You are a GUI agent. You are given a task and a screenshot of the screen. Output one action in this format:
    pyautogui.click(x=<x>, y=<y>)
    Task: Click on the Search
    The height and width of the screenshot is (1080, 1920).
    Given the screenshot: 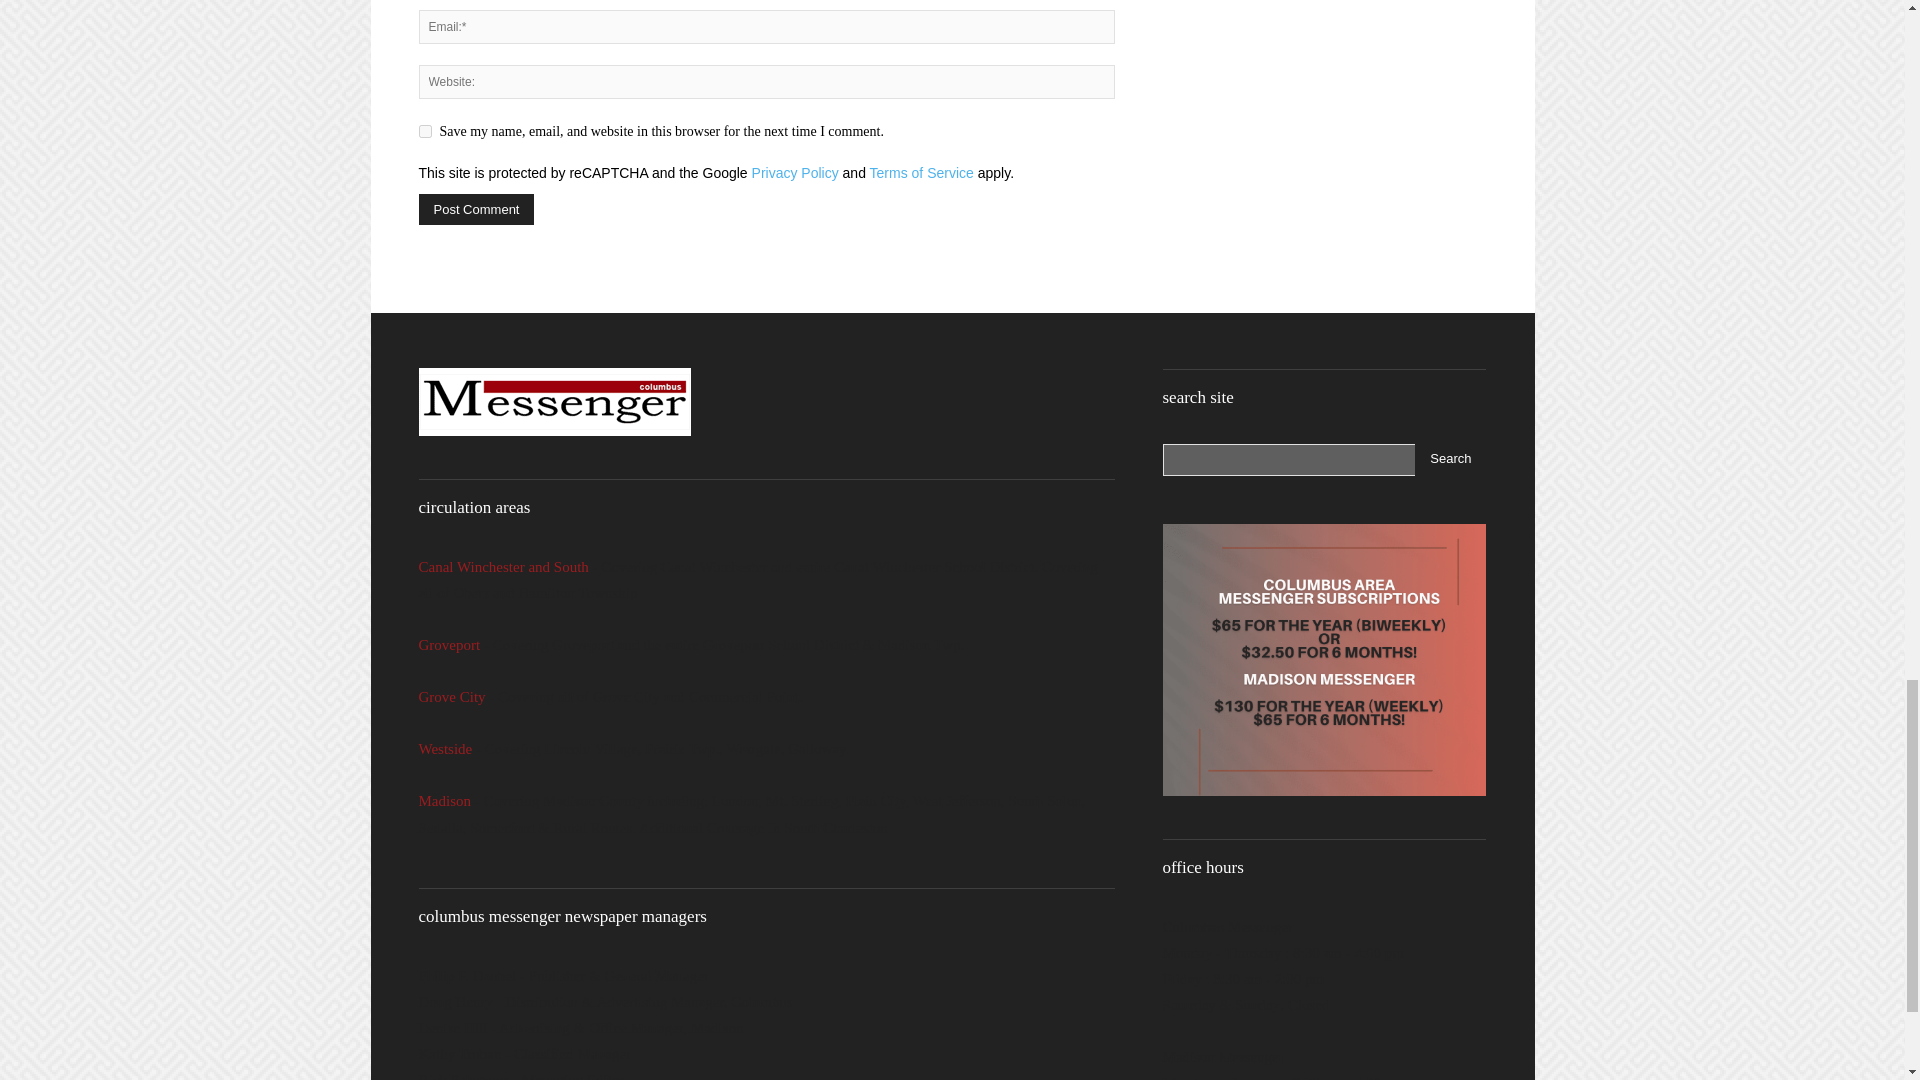 What is the action you would take?
    pyautogui.click(x=1450, y=460)
    